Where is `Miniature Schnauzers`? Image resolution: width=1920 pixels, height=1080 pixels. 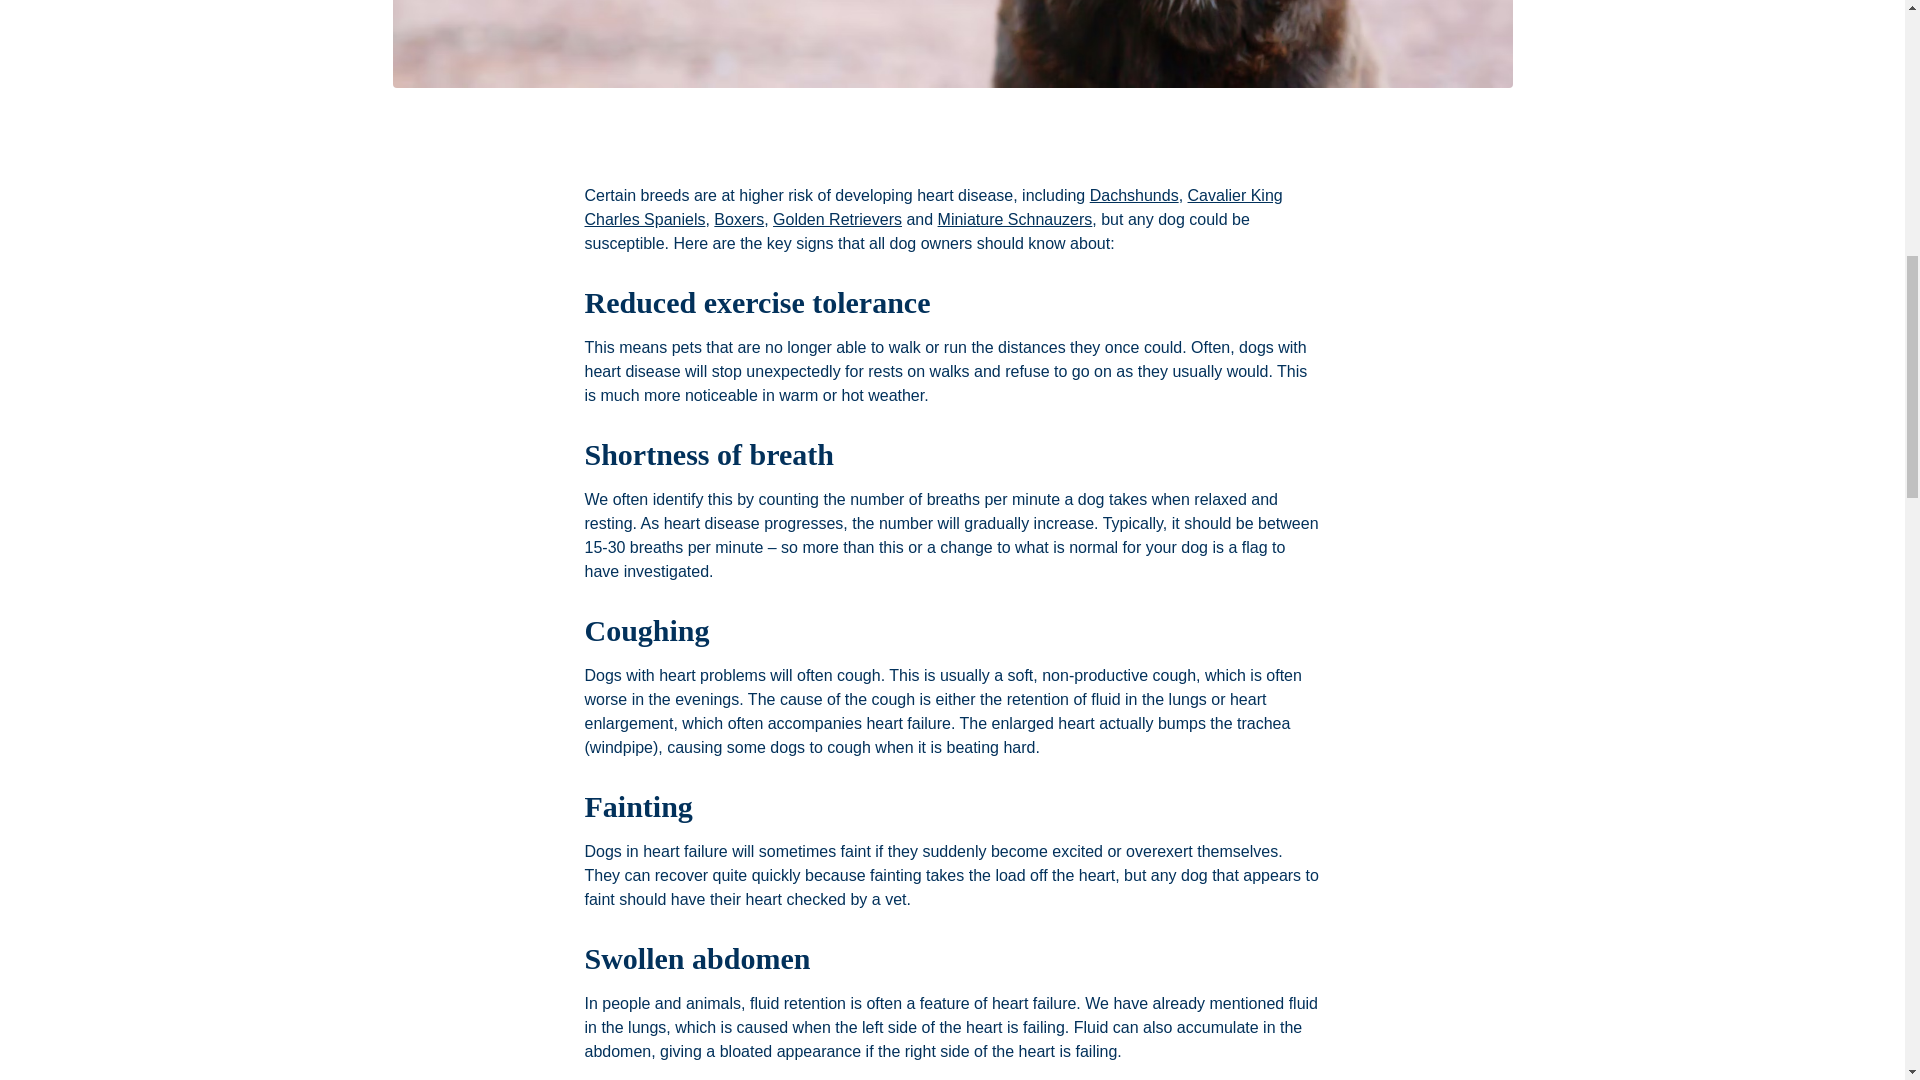 Miniature Schnauzers is located at coordinates (1015, 218).